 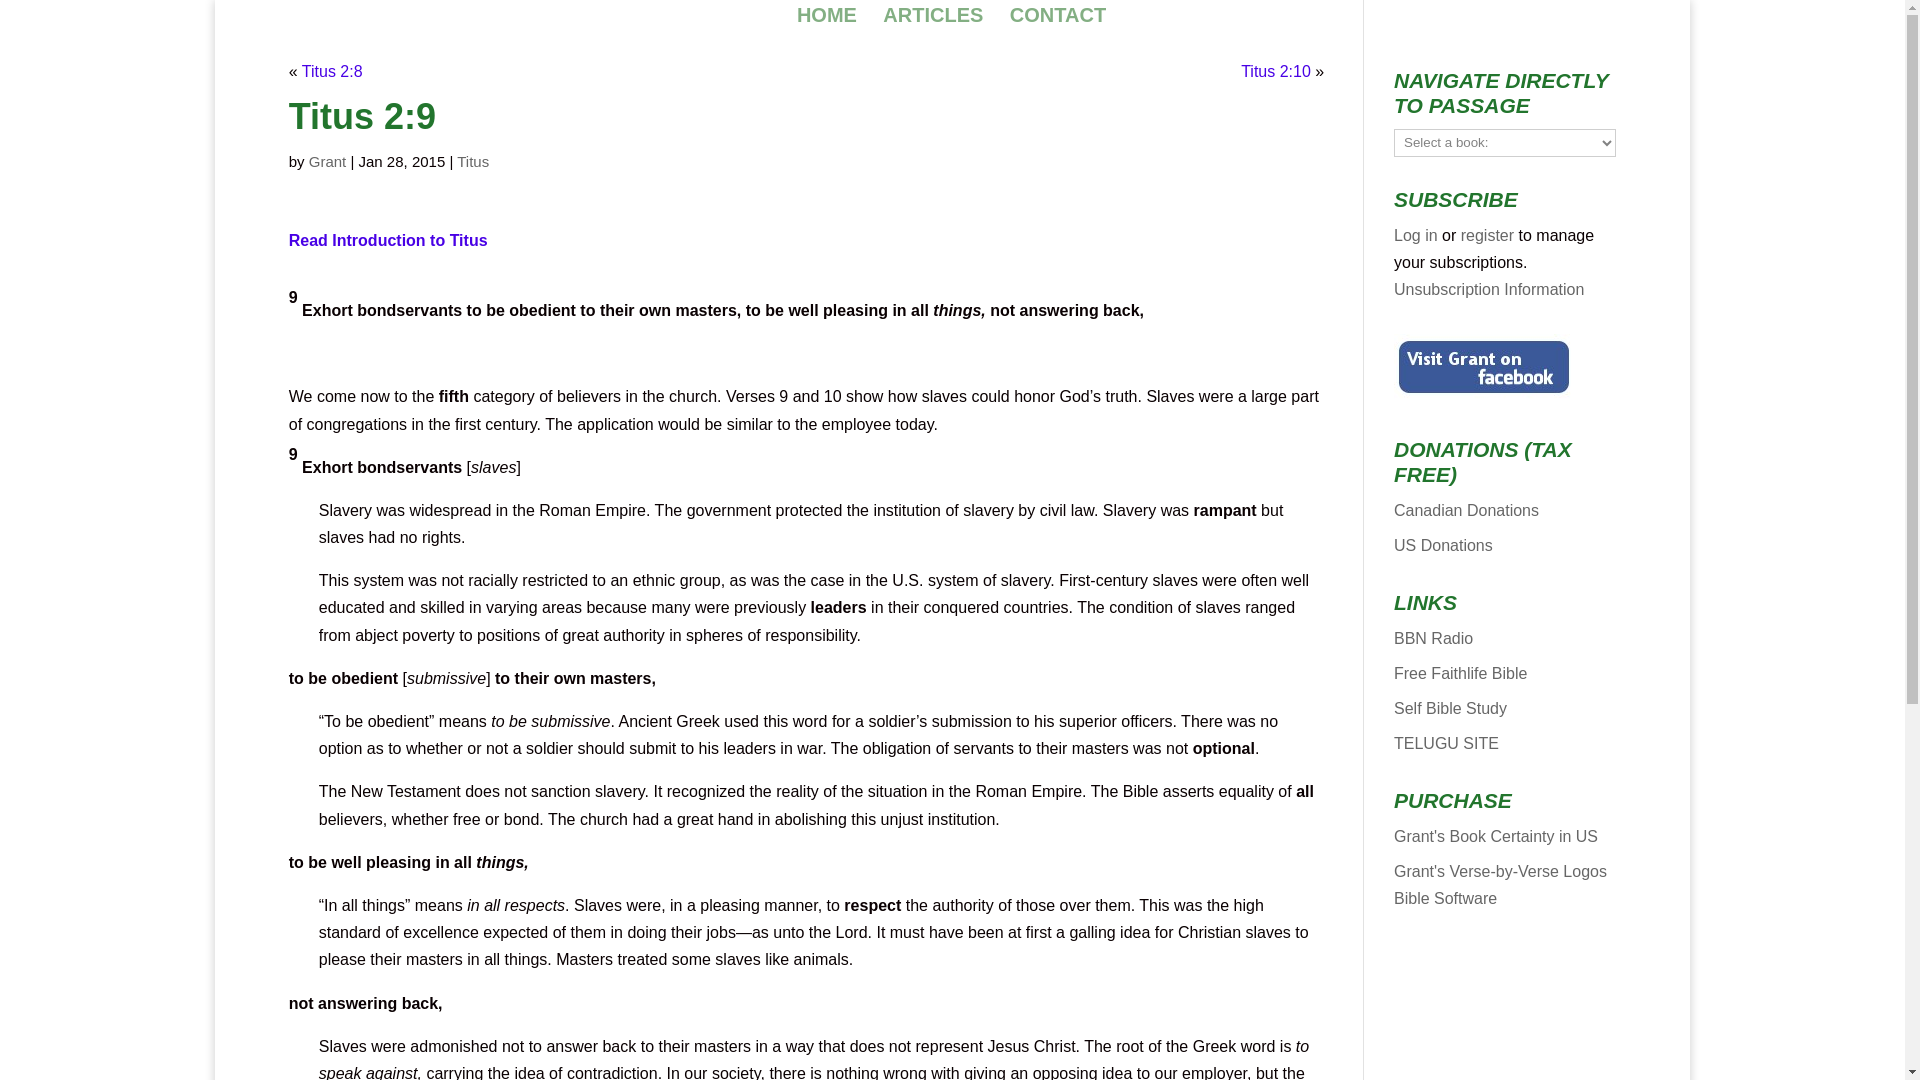 I want to click on Visit Grant on FaceBook, so click(x=1484, y=366).